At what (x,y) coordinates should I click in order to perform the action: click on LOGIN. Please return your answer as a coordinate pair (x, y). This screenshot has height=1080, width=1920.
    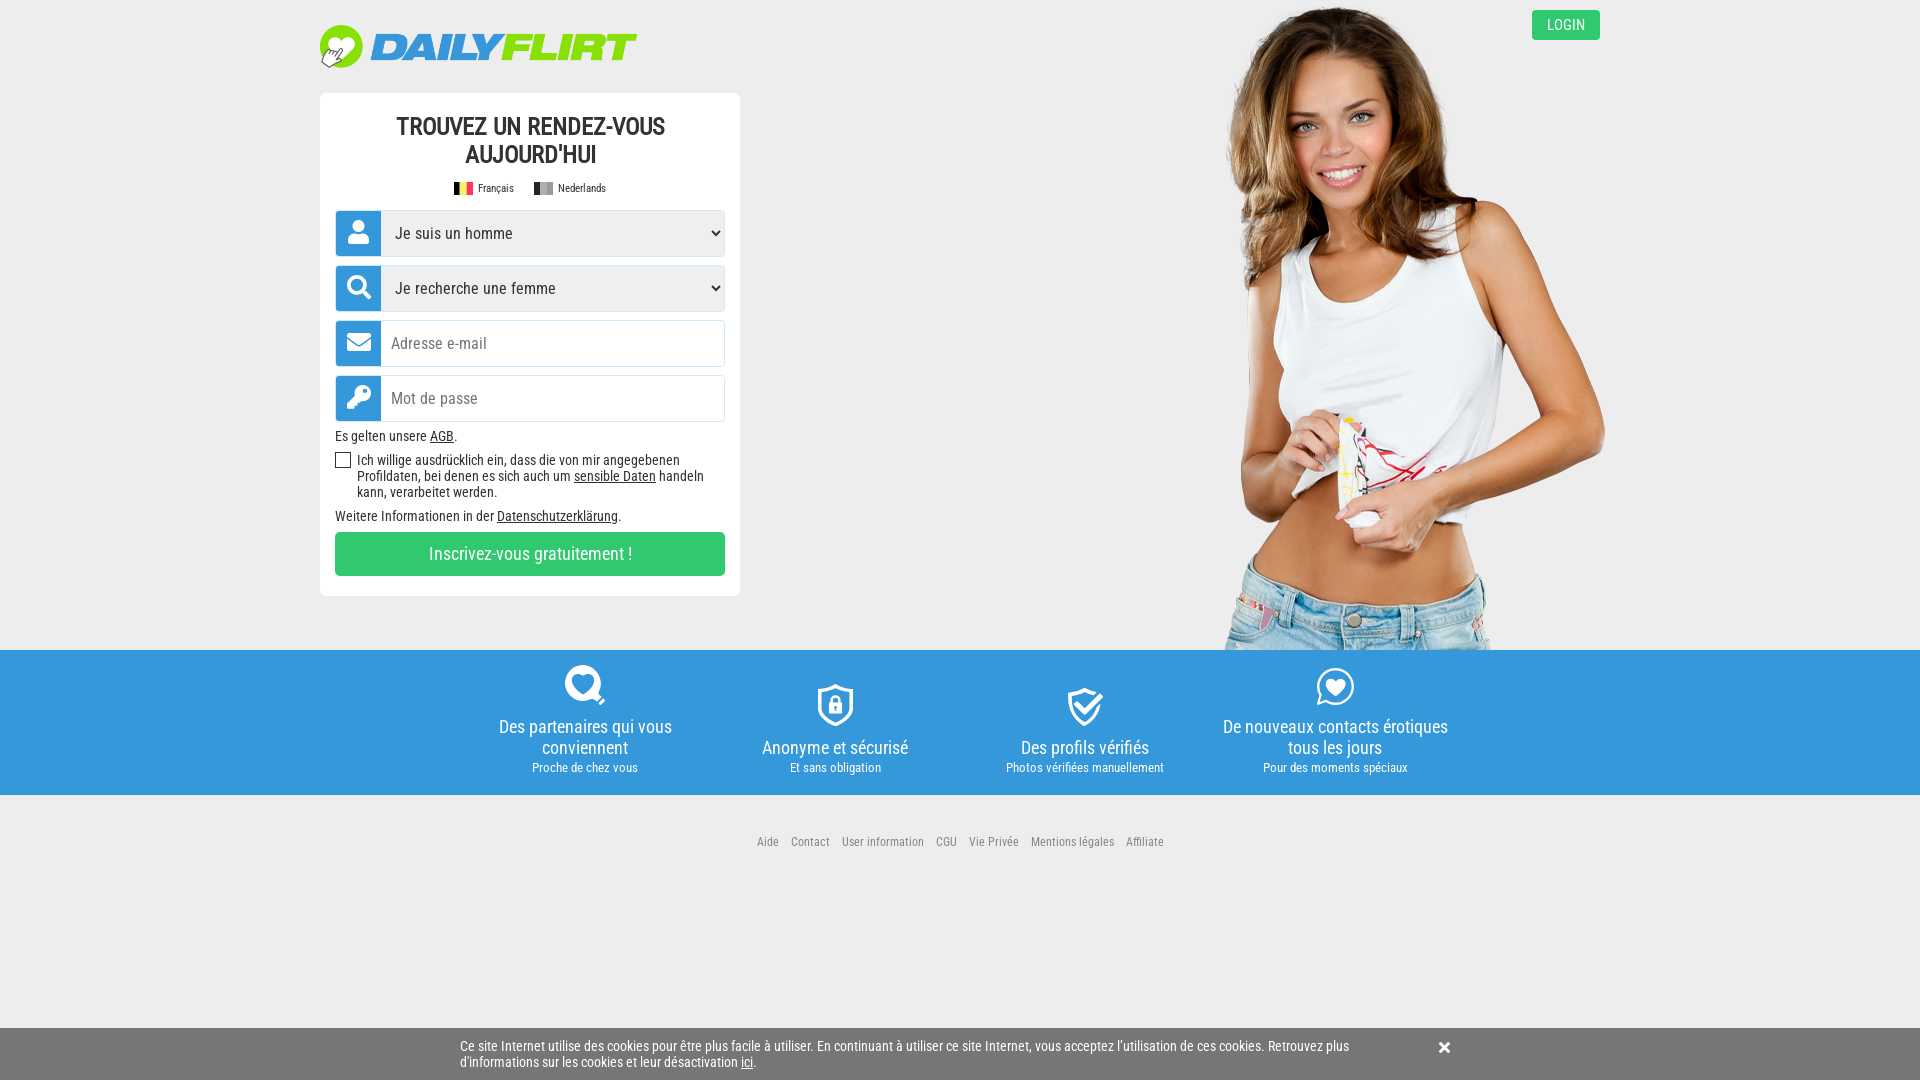
    Looking at the image, I should click on (1566, 25).